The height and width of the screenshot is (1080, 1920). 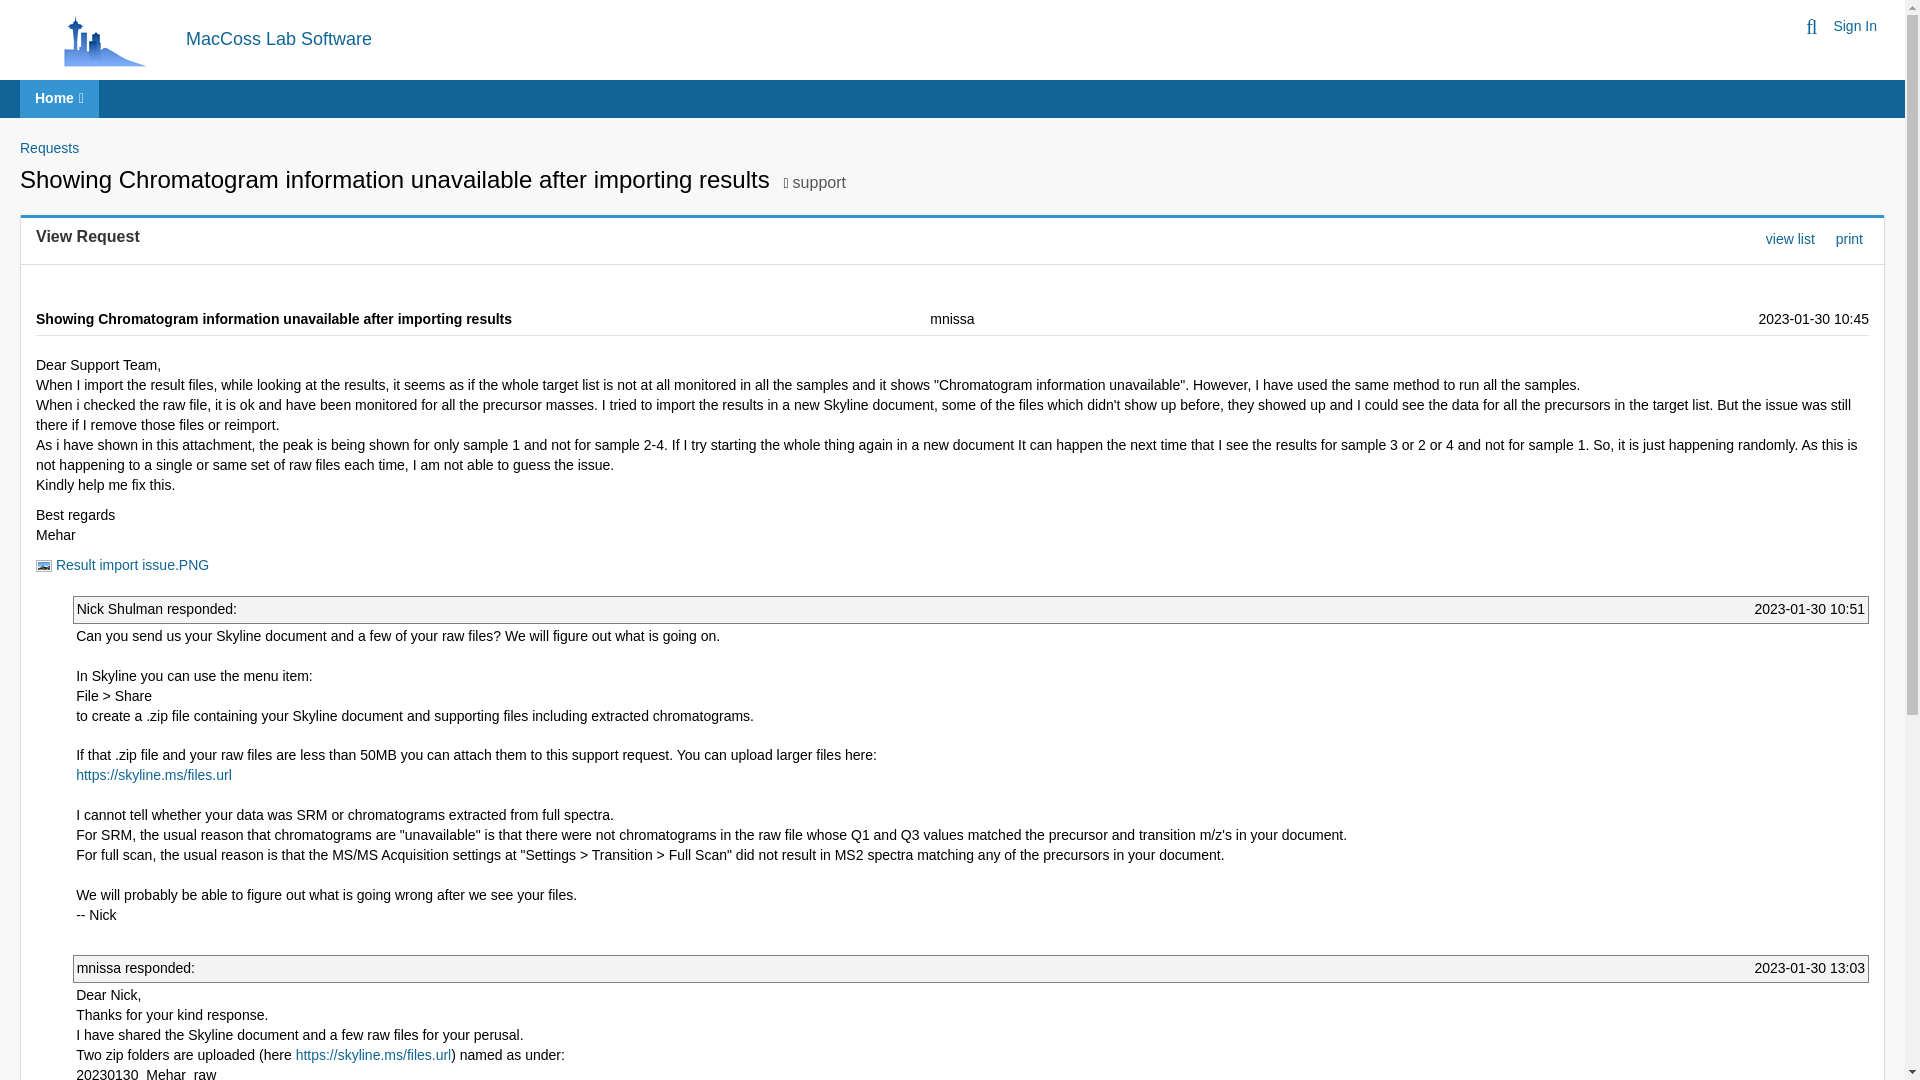 I want to click on Requests, so click(x=48, y=148).